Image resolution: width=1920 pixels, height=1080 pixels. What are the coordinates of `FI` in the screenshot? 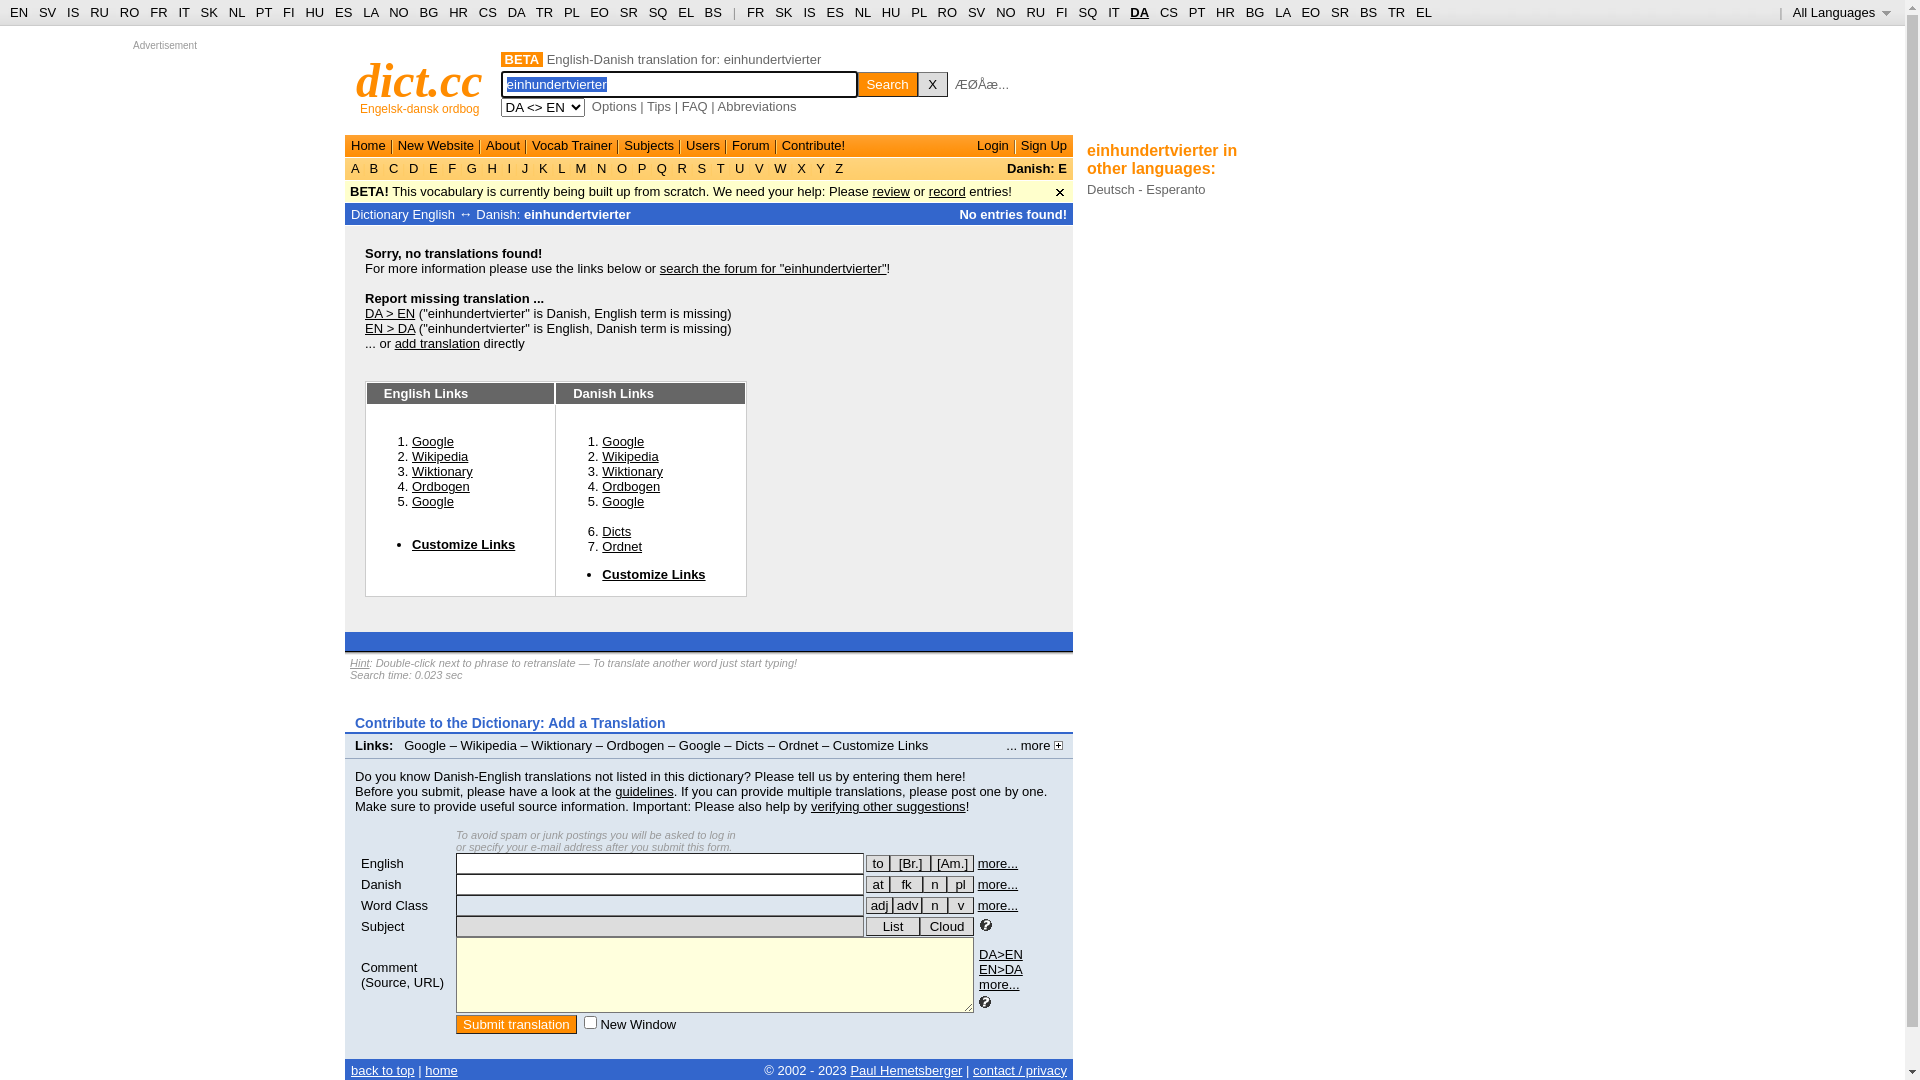 It's located at (1062, 12).